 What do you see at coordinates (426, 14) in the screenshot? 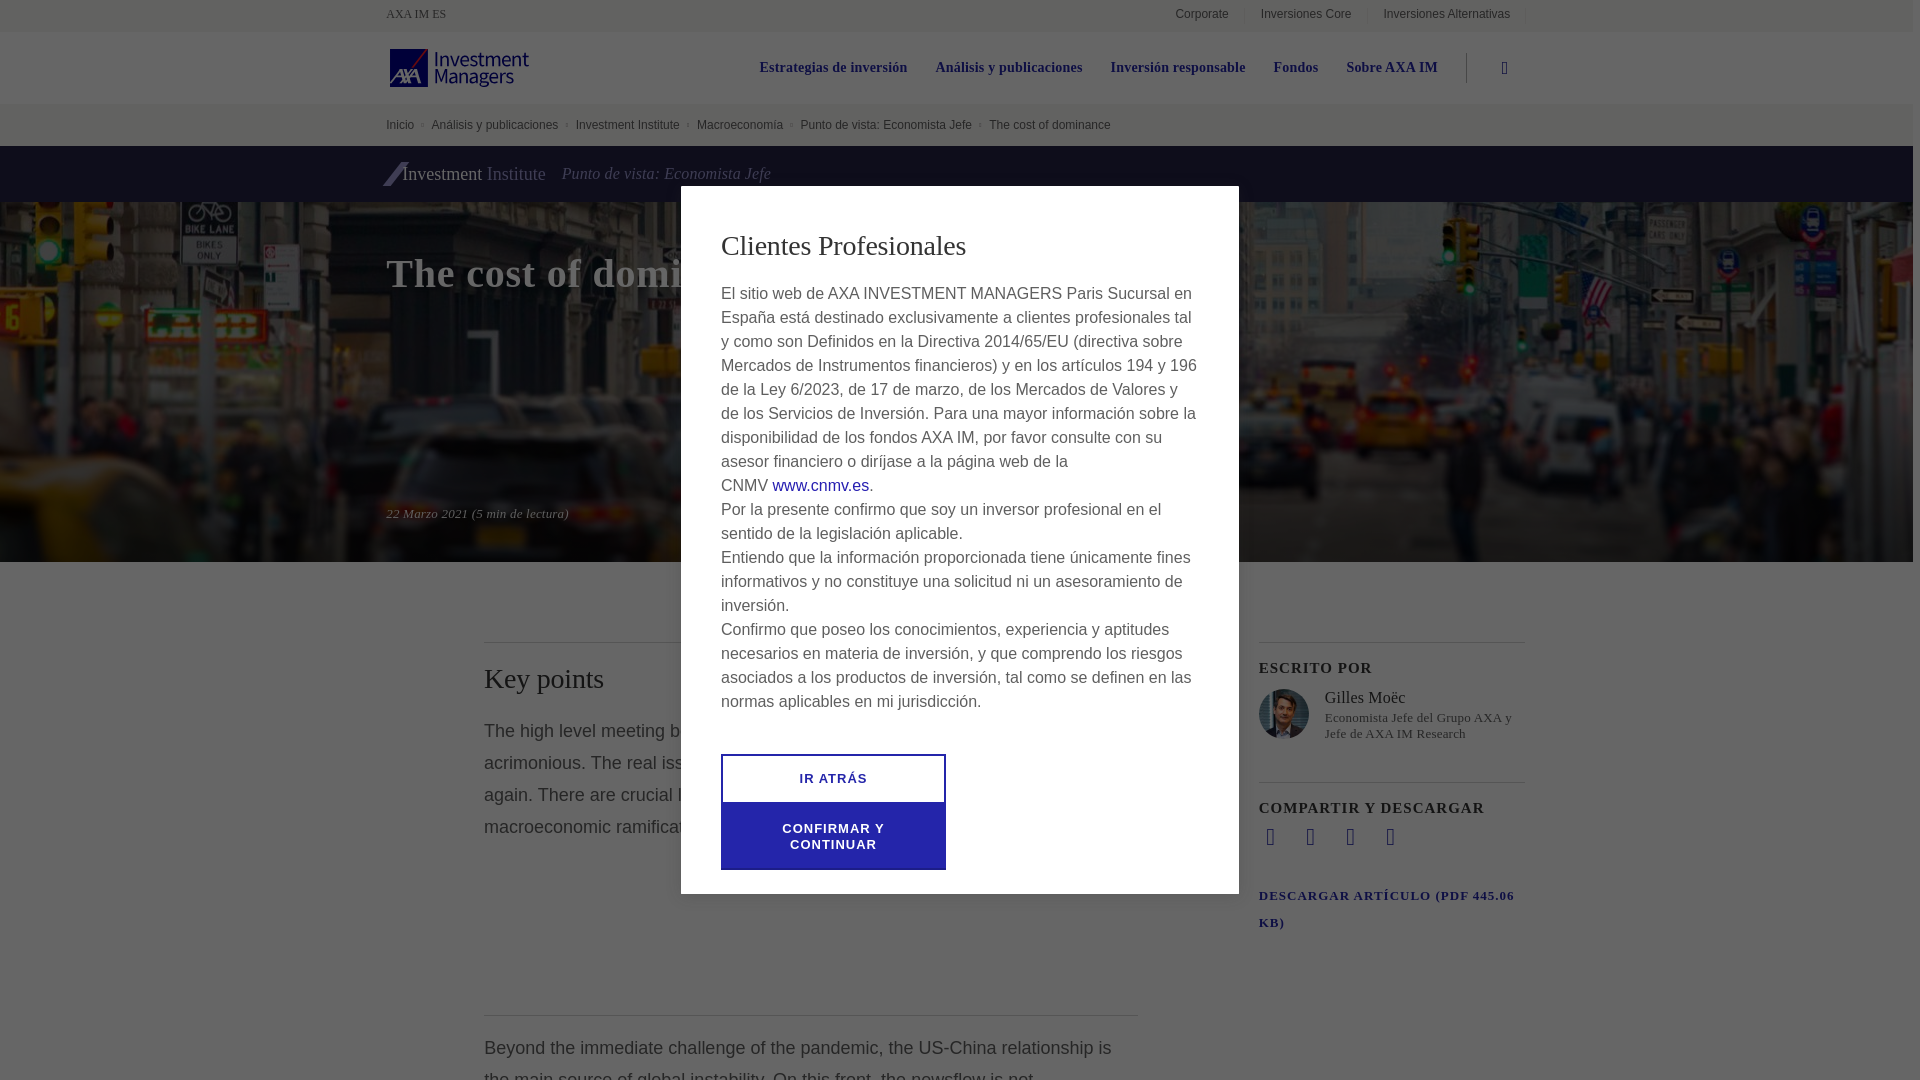
I see `Home` at bounding box center [426, 14].